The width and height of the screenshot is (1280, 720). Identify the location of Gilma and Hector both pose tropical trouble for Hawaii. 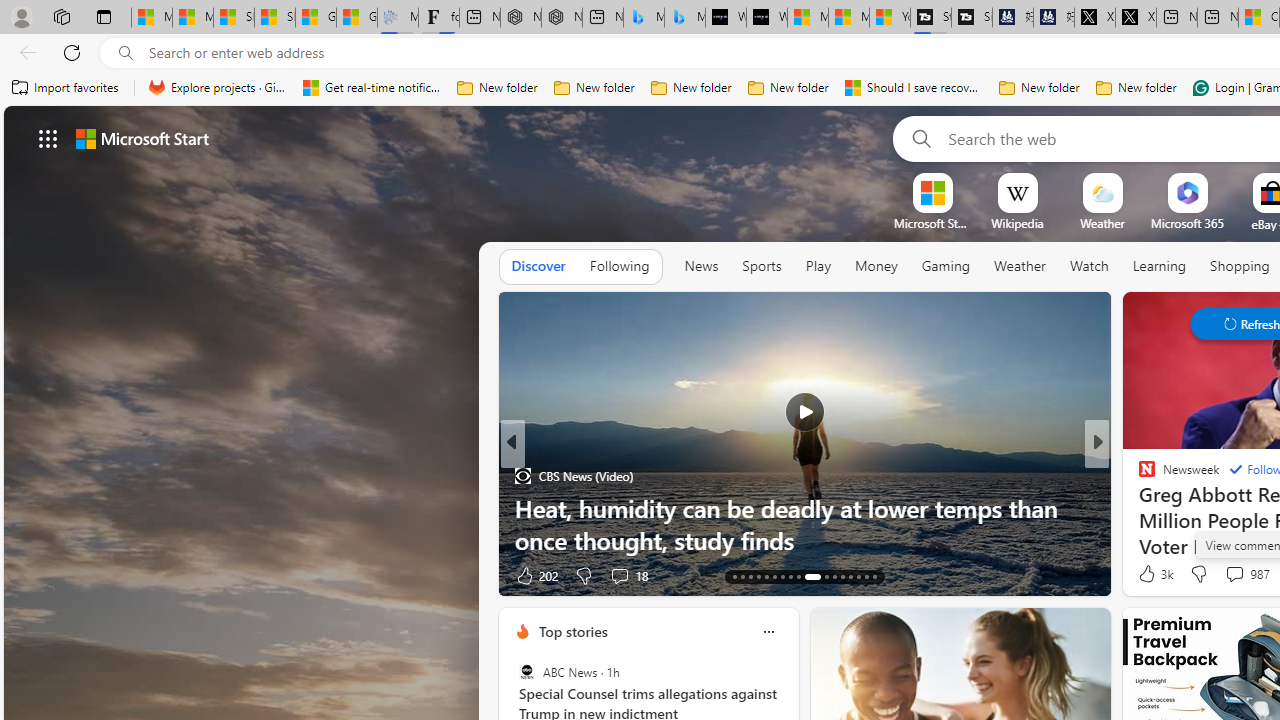
(356, 18).